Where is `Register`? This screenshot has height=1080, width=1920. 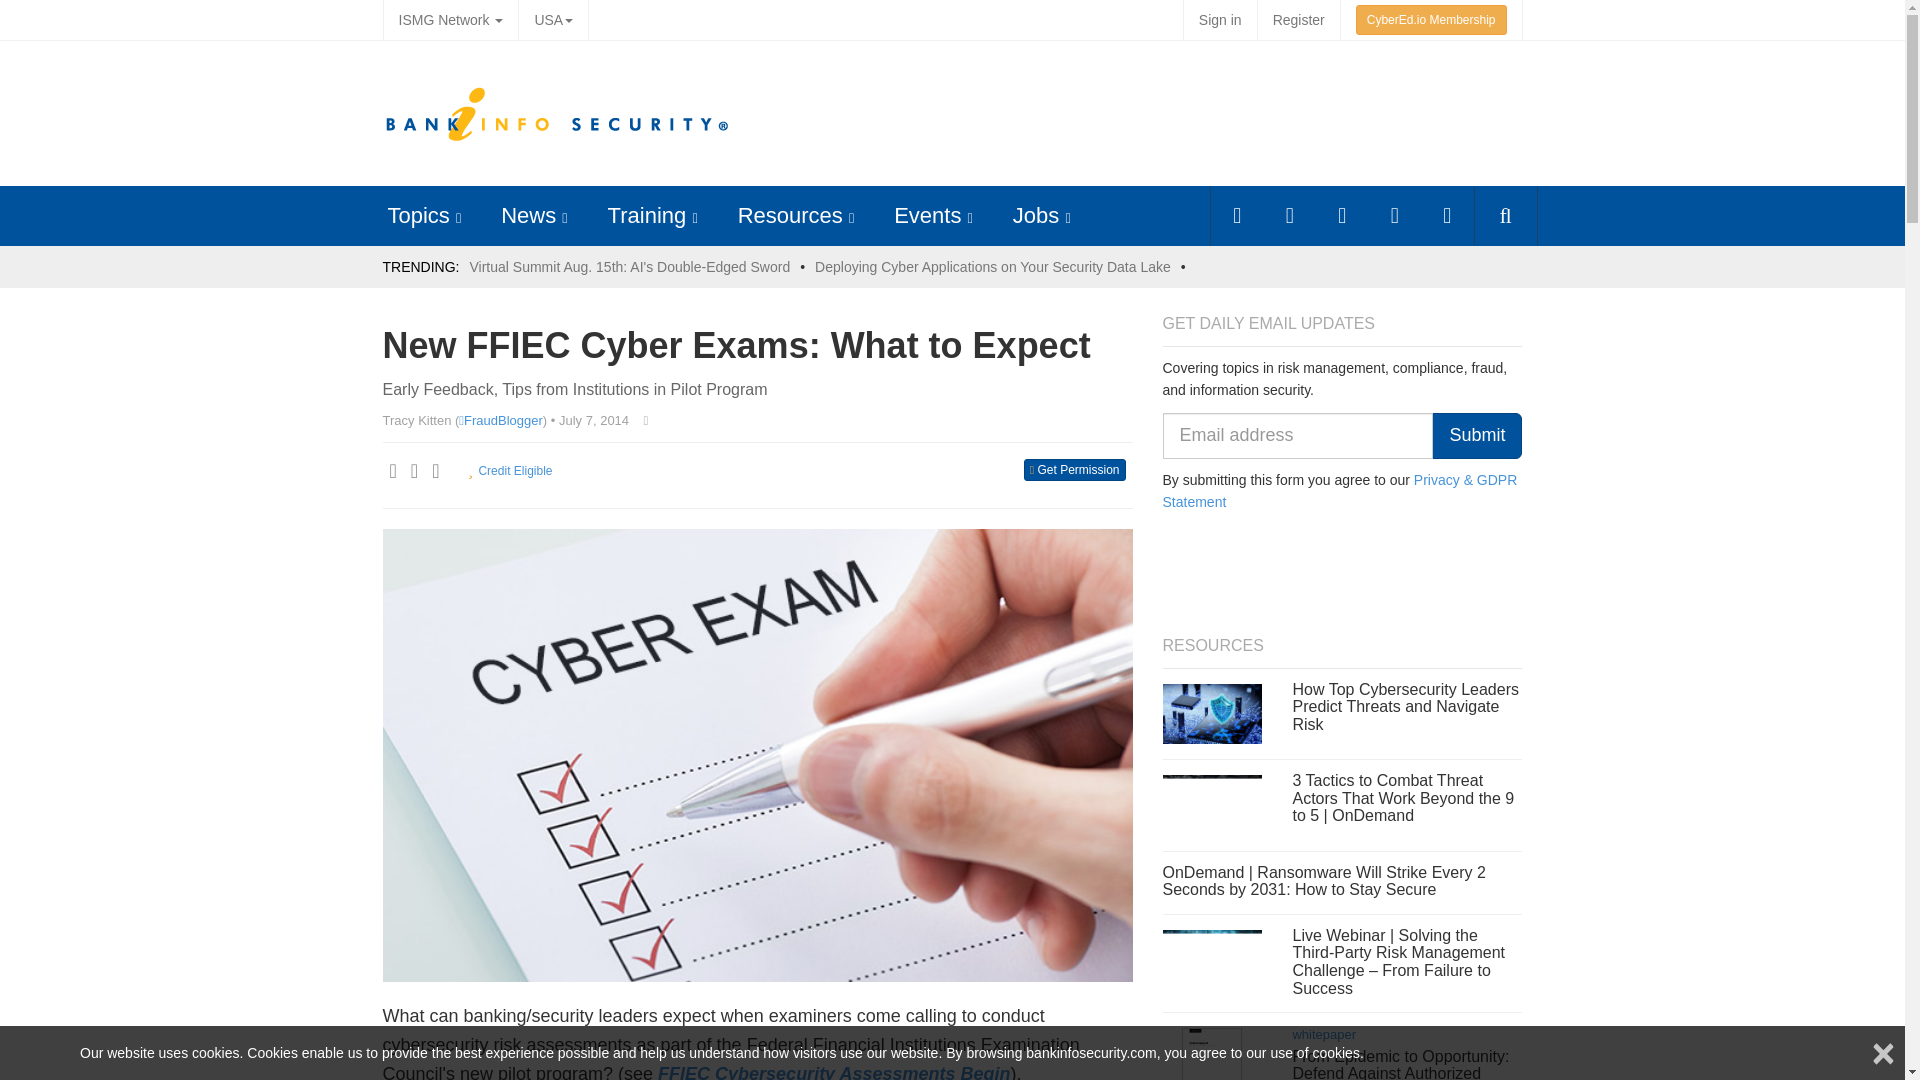 Register is located at coordinates (1298, 20).